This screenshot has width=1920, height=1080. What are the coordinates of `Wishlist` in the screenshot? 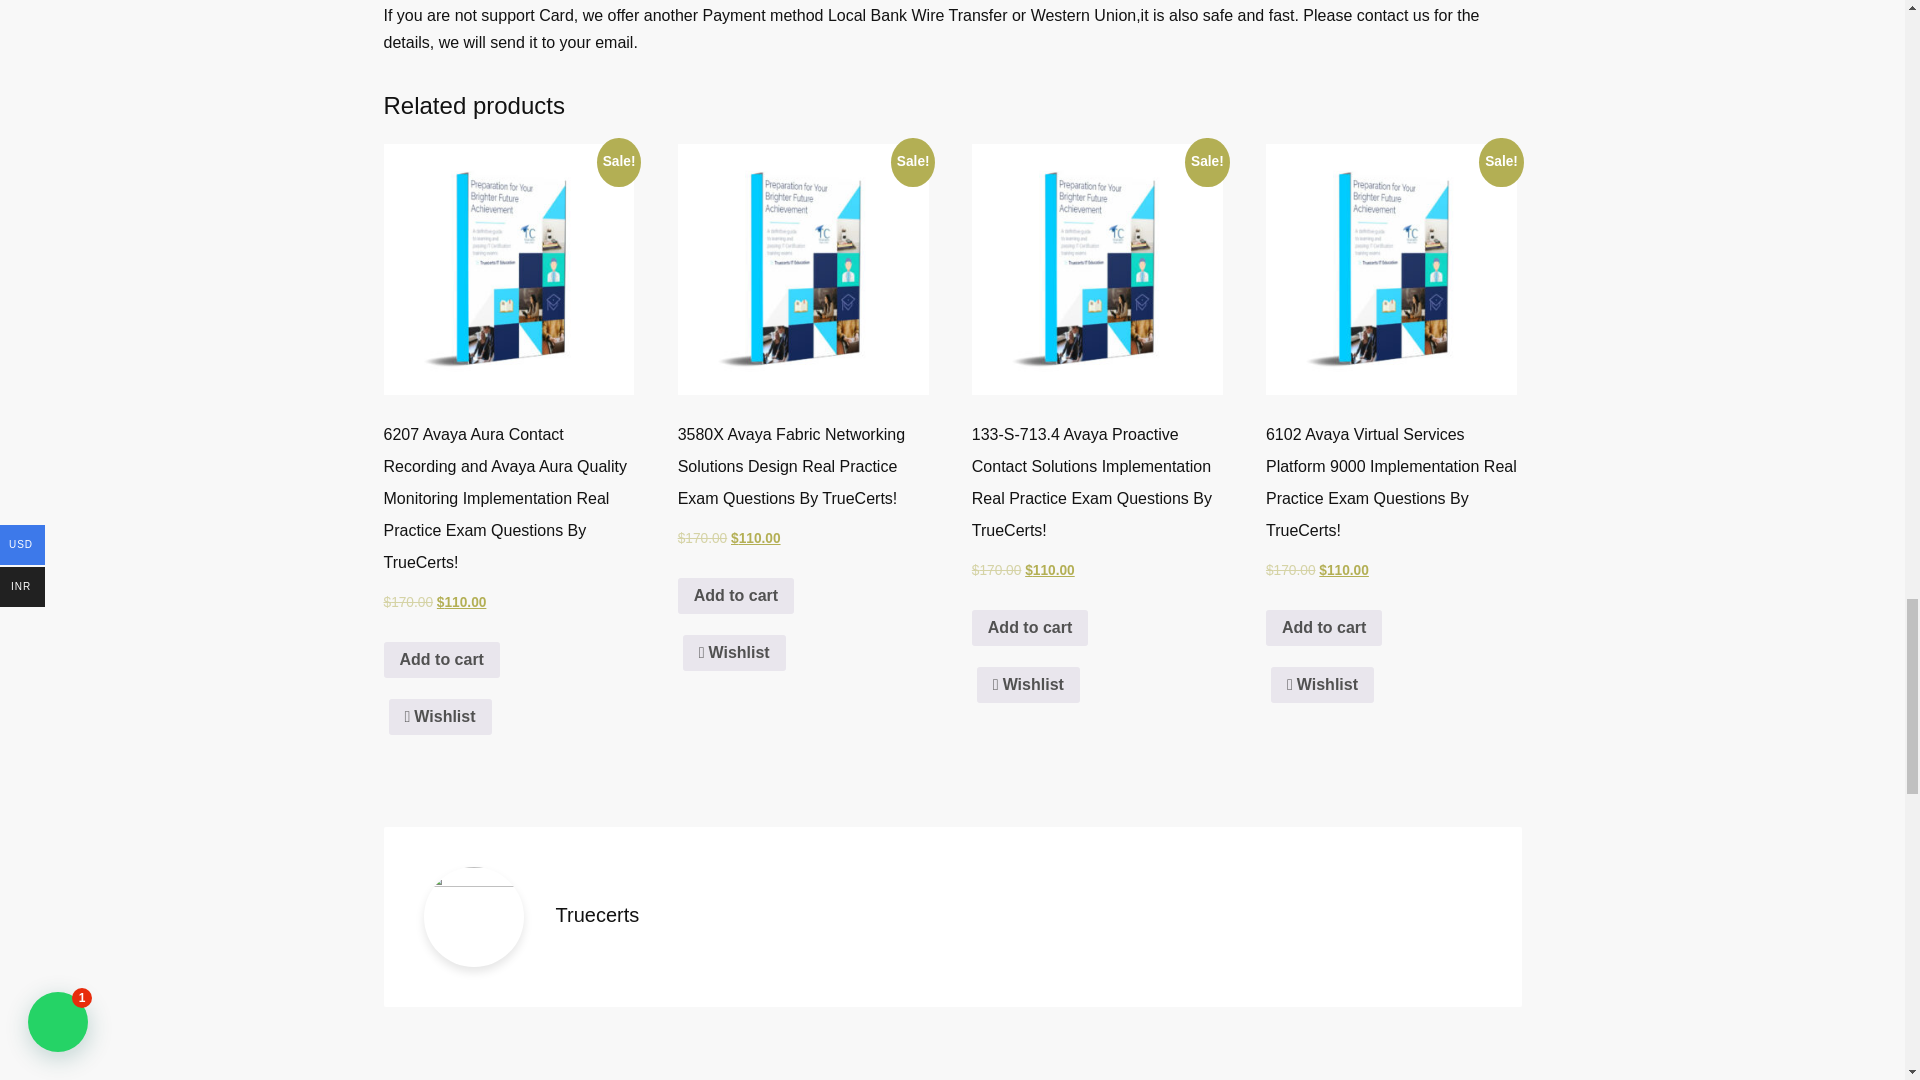 It's located at (734, 652).